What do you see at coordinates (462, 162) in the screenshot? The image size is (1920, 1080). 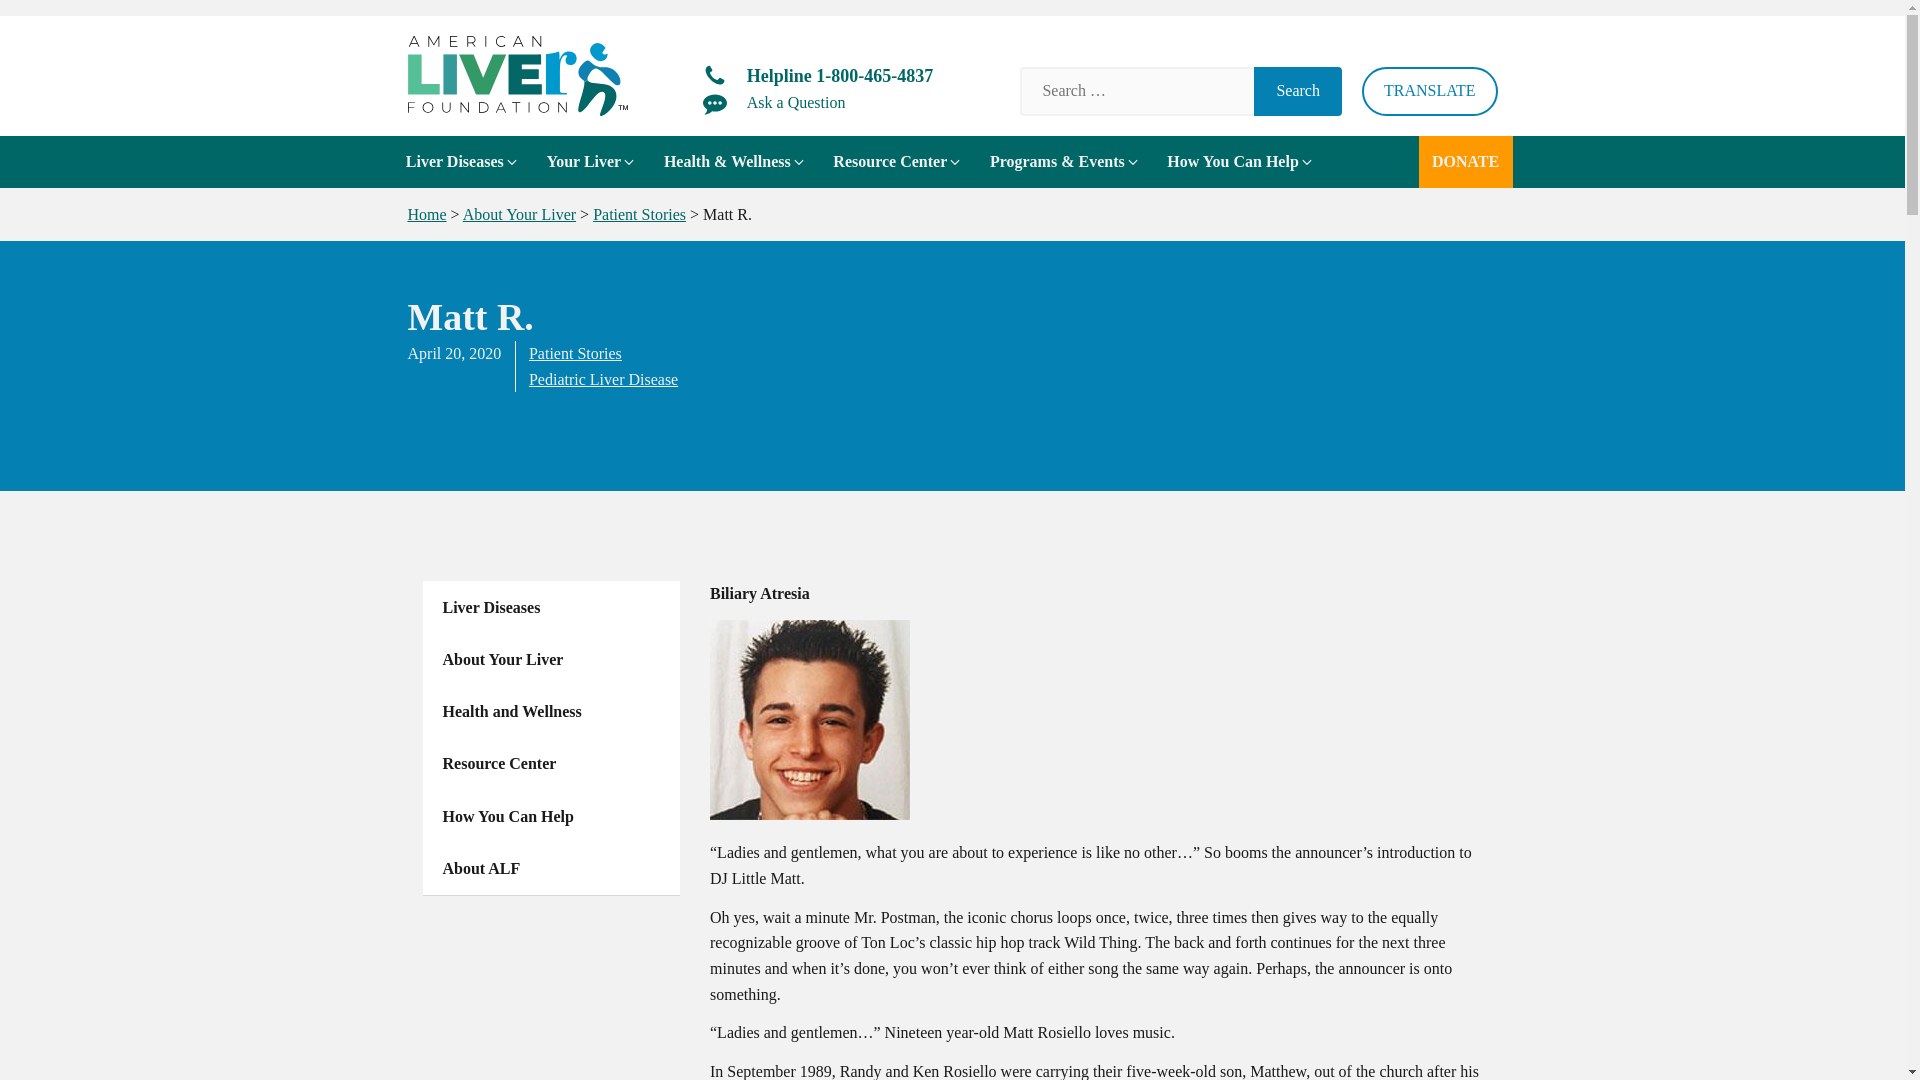 I see `Liver Diseases` at bounding box center [462, 162].